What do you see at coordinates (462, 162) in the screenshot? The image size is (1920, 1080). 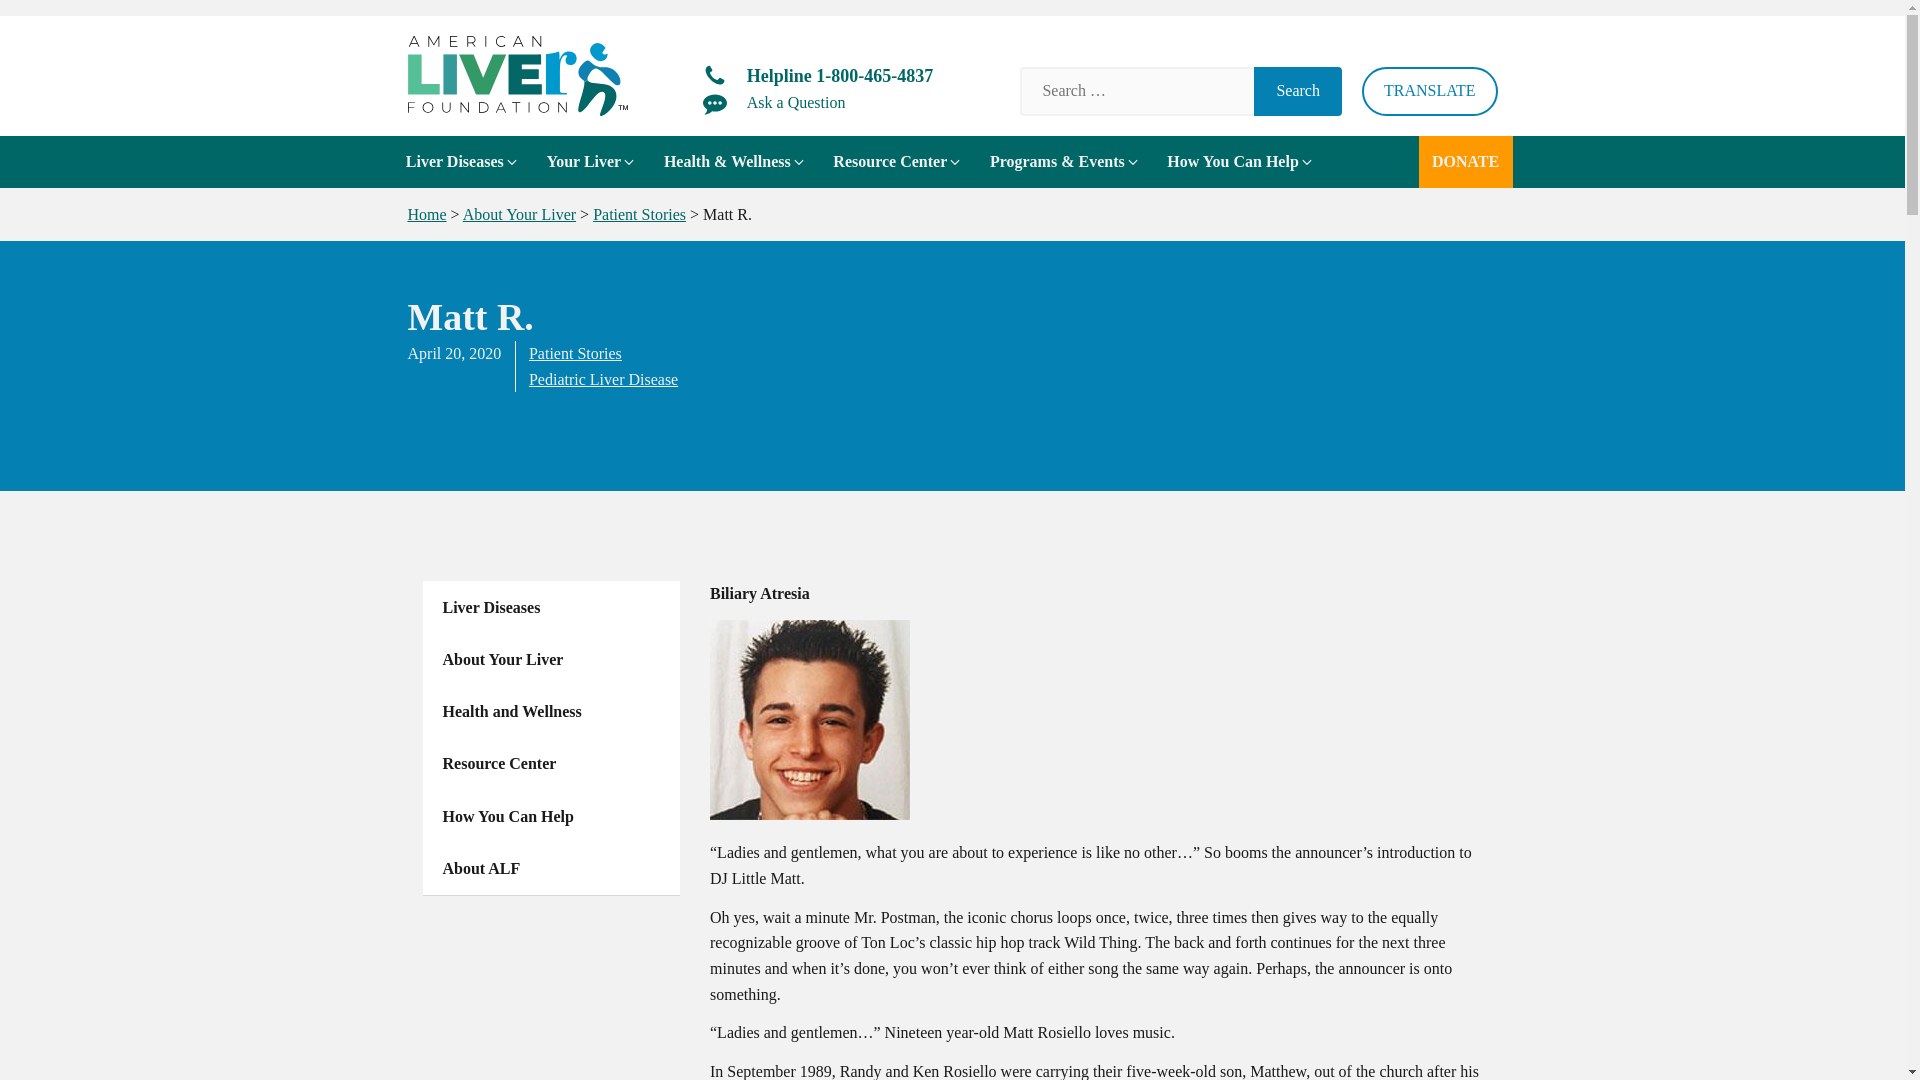 I see `Liver Diseases` at bounding box center [462, 162].